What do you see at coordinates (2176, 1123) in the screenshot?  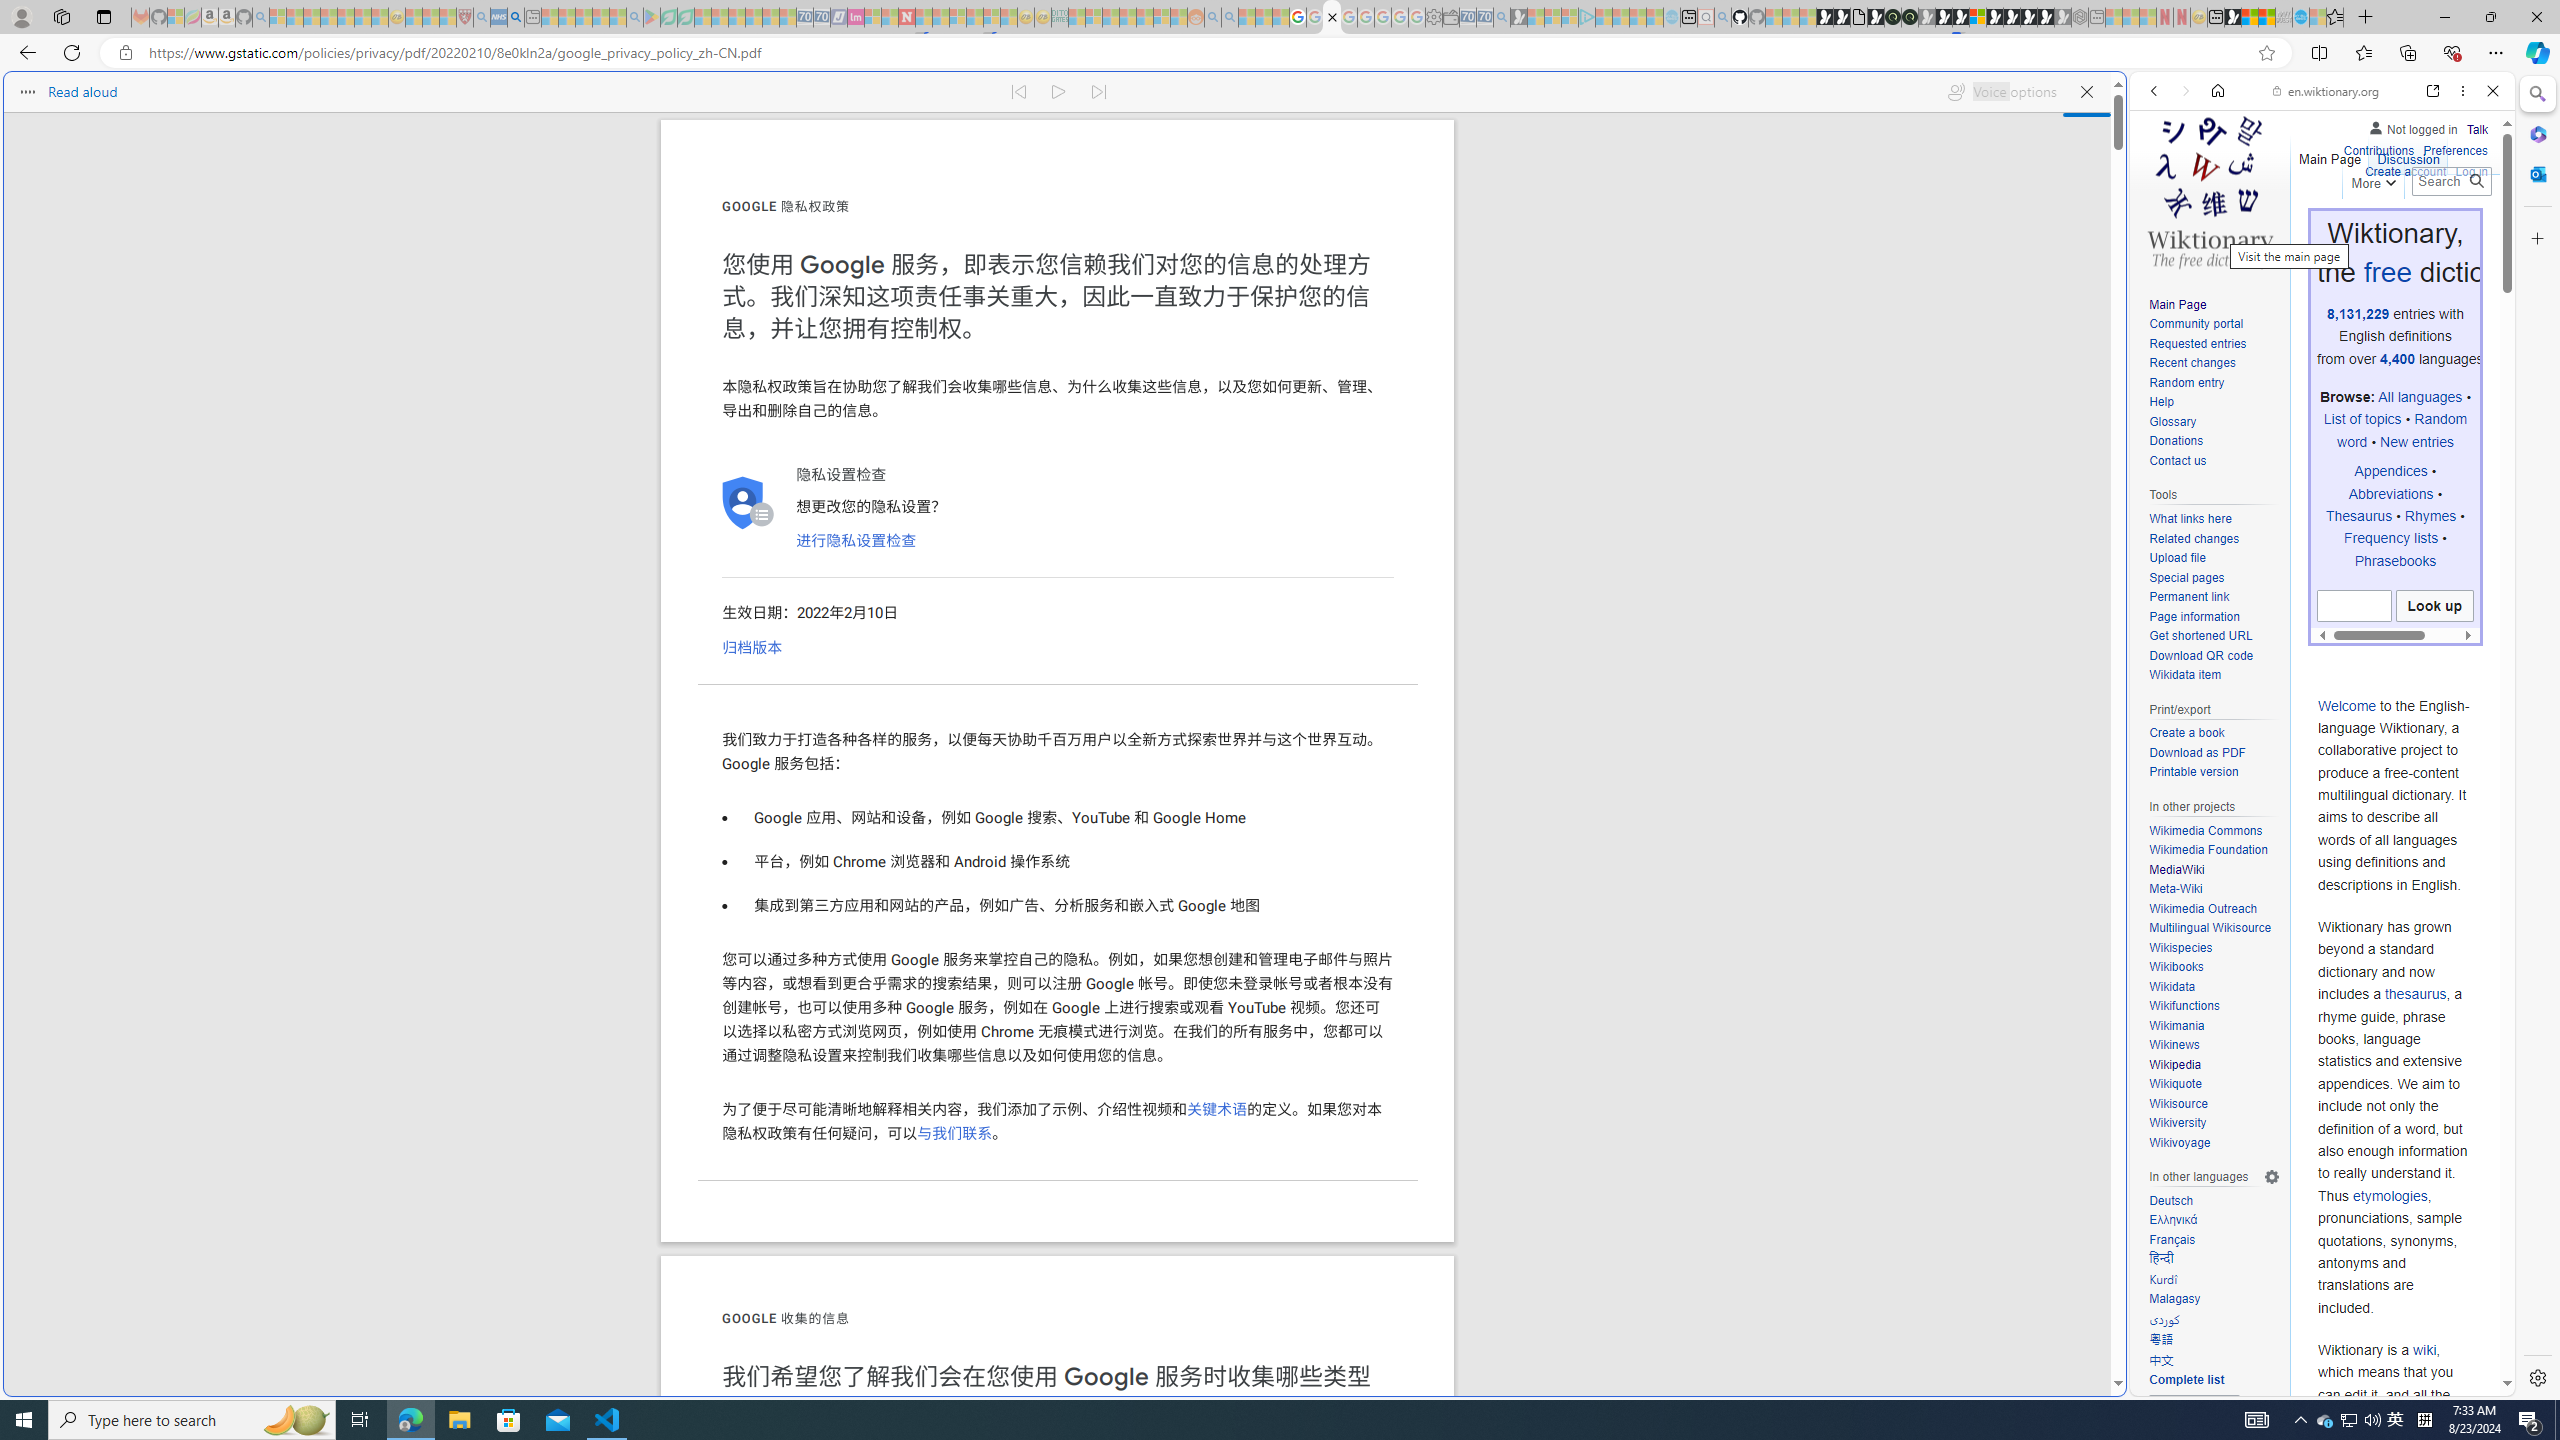 I see `Wikiversity` at bounding box center [2176, 1123].